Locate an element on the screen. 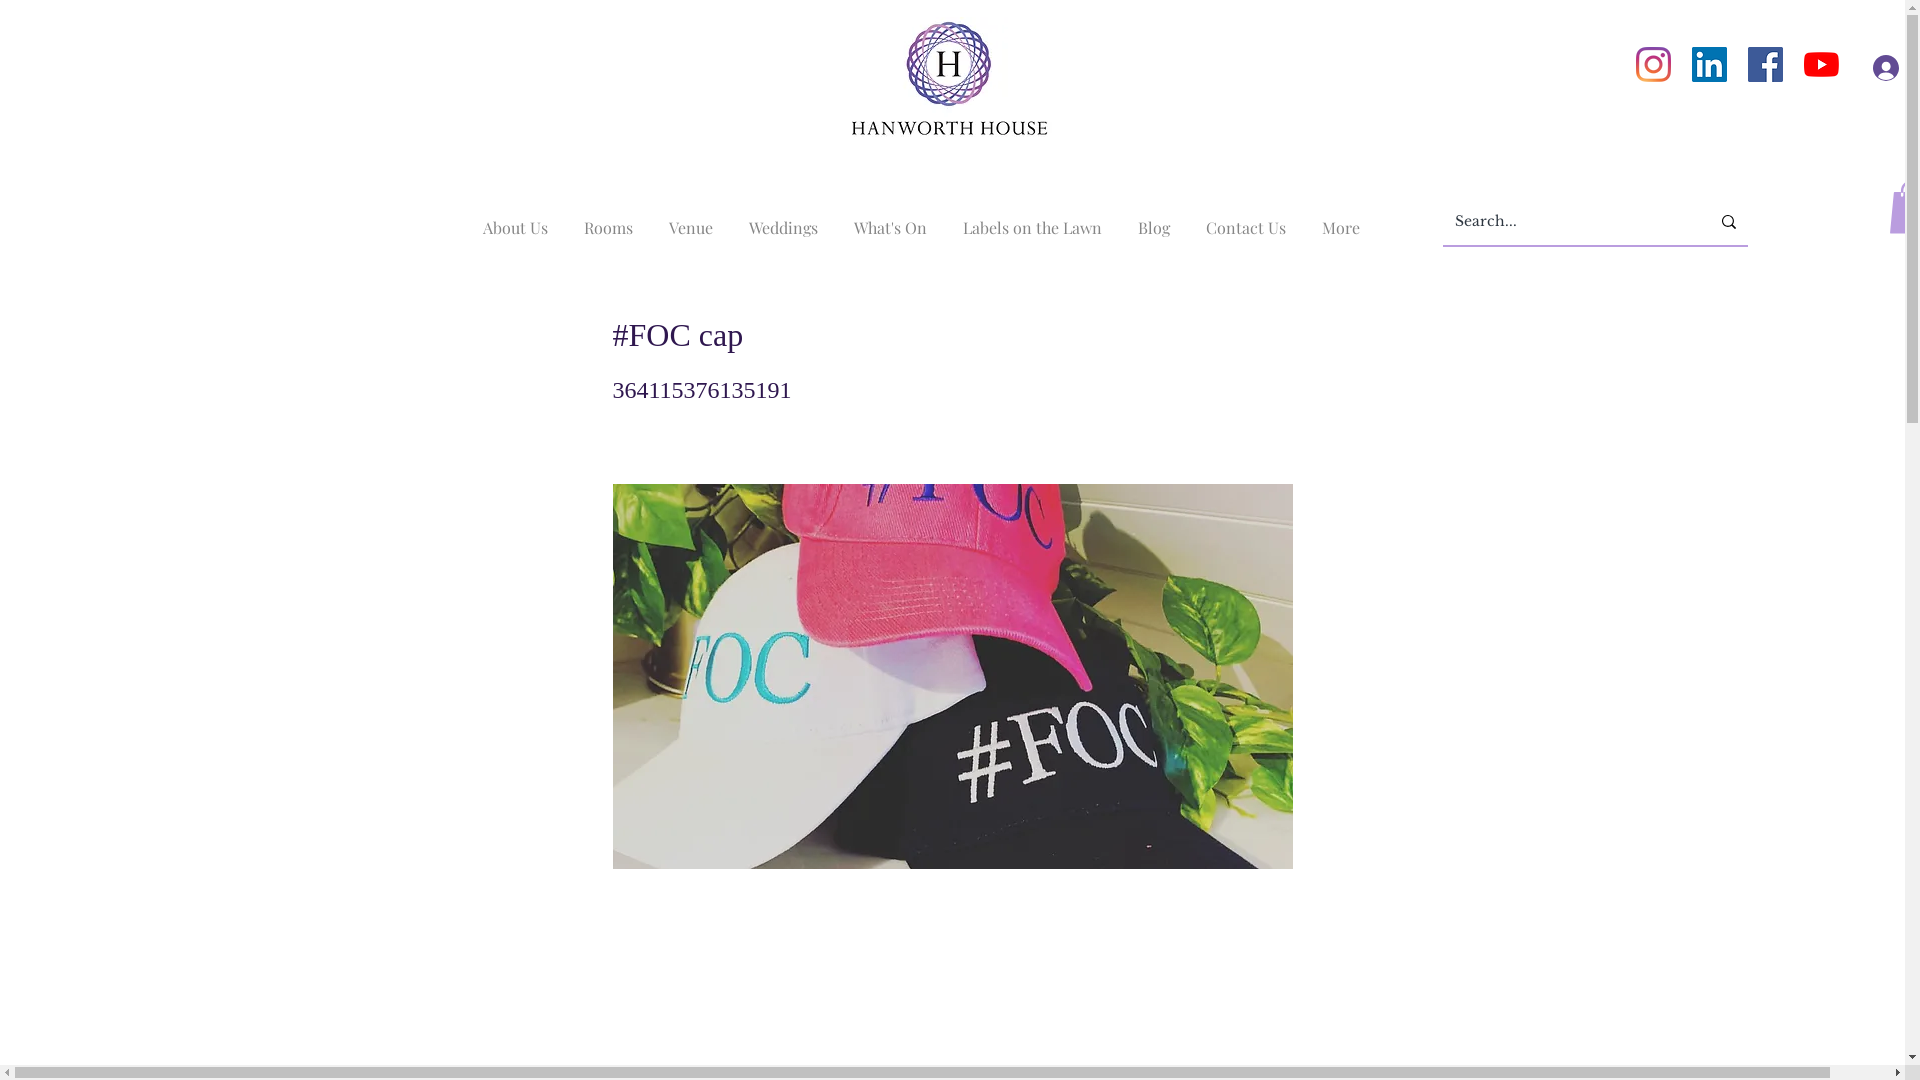 This screenshot has height=1080, width=1920. Labels on the Lawn is located at coordinates (1032, 219).